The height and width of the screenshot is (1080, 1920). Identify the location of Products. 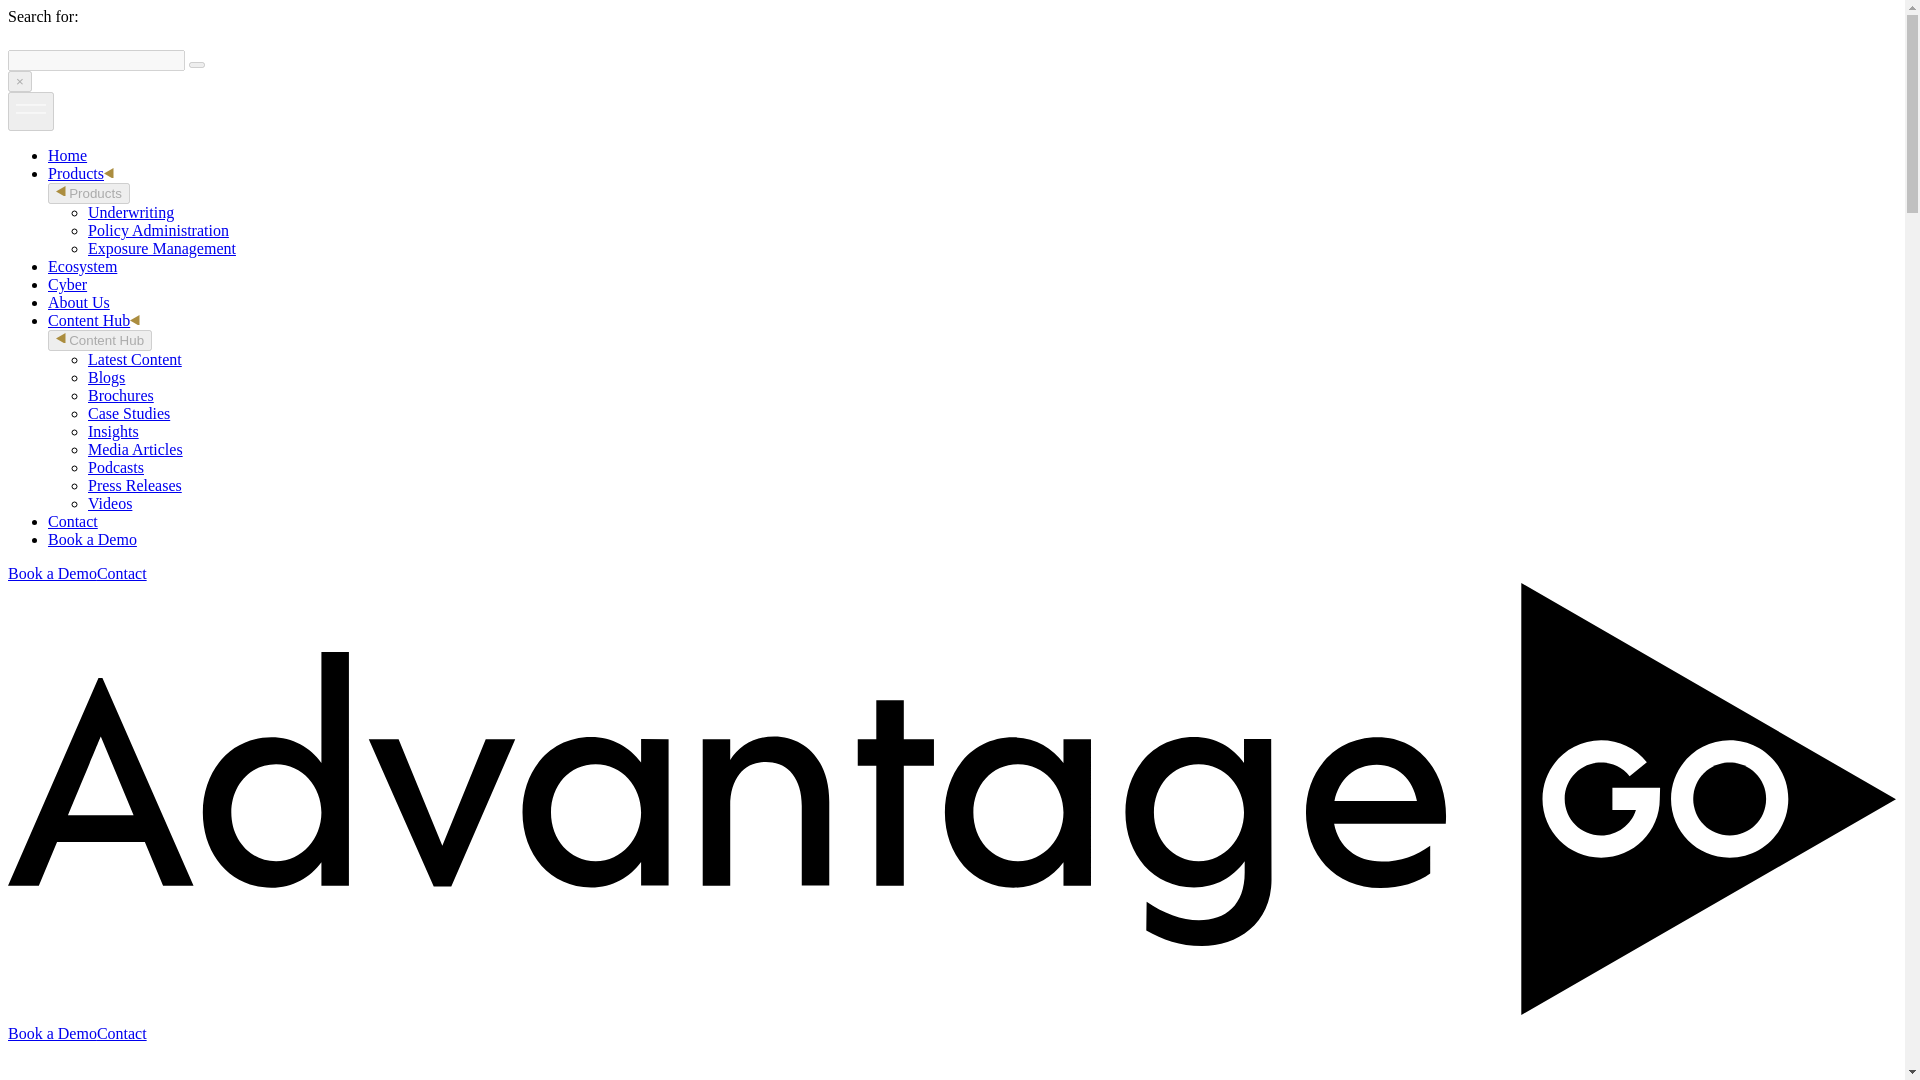
(80, 174).